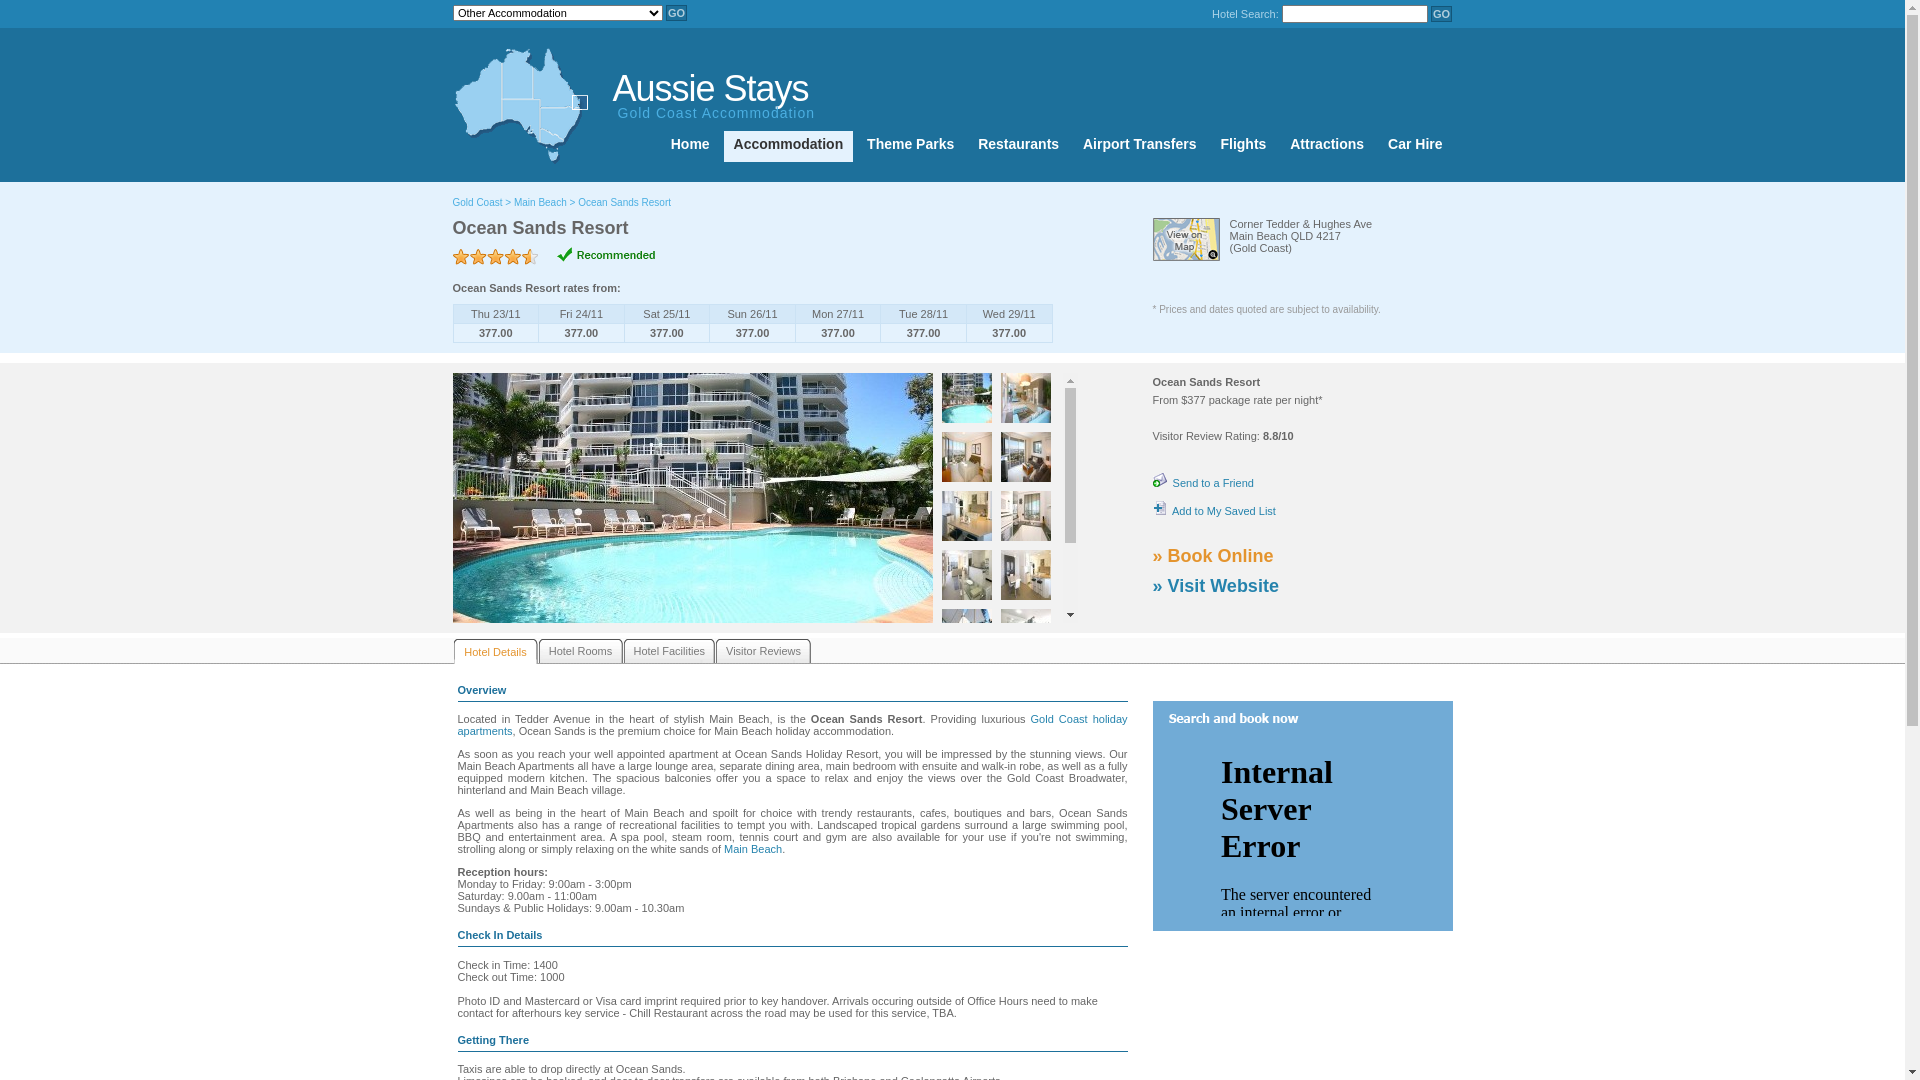 The image size is (1920, 1080). What do you see at coordinates (793, 725) in the screenshot?
I see `Gold Coast holiday apartments` at bounding box center [793, 725].